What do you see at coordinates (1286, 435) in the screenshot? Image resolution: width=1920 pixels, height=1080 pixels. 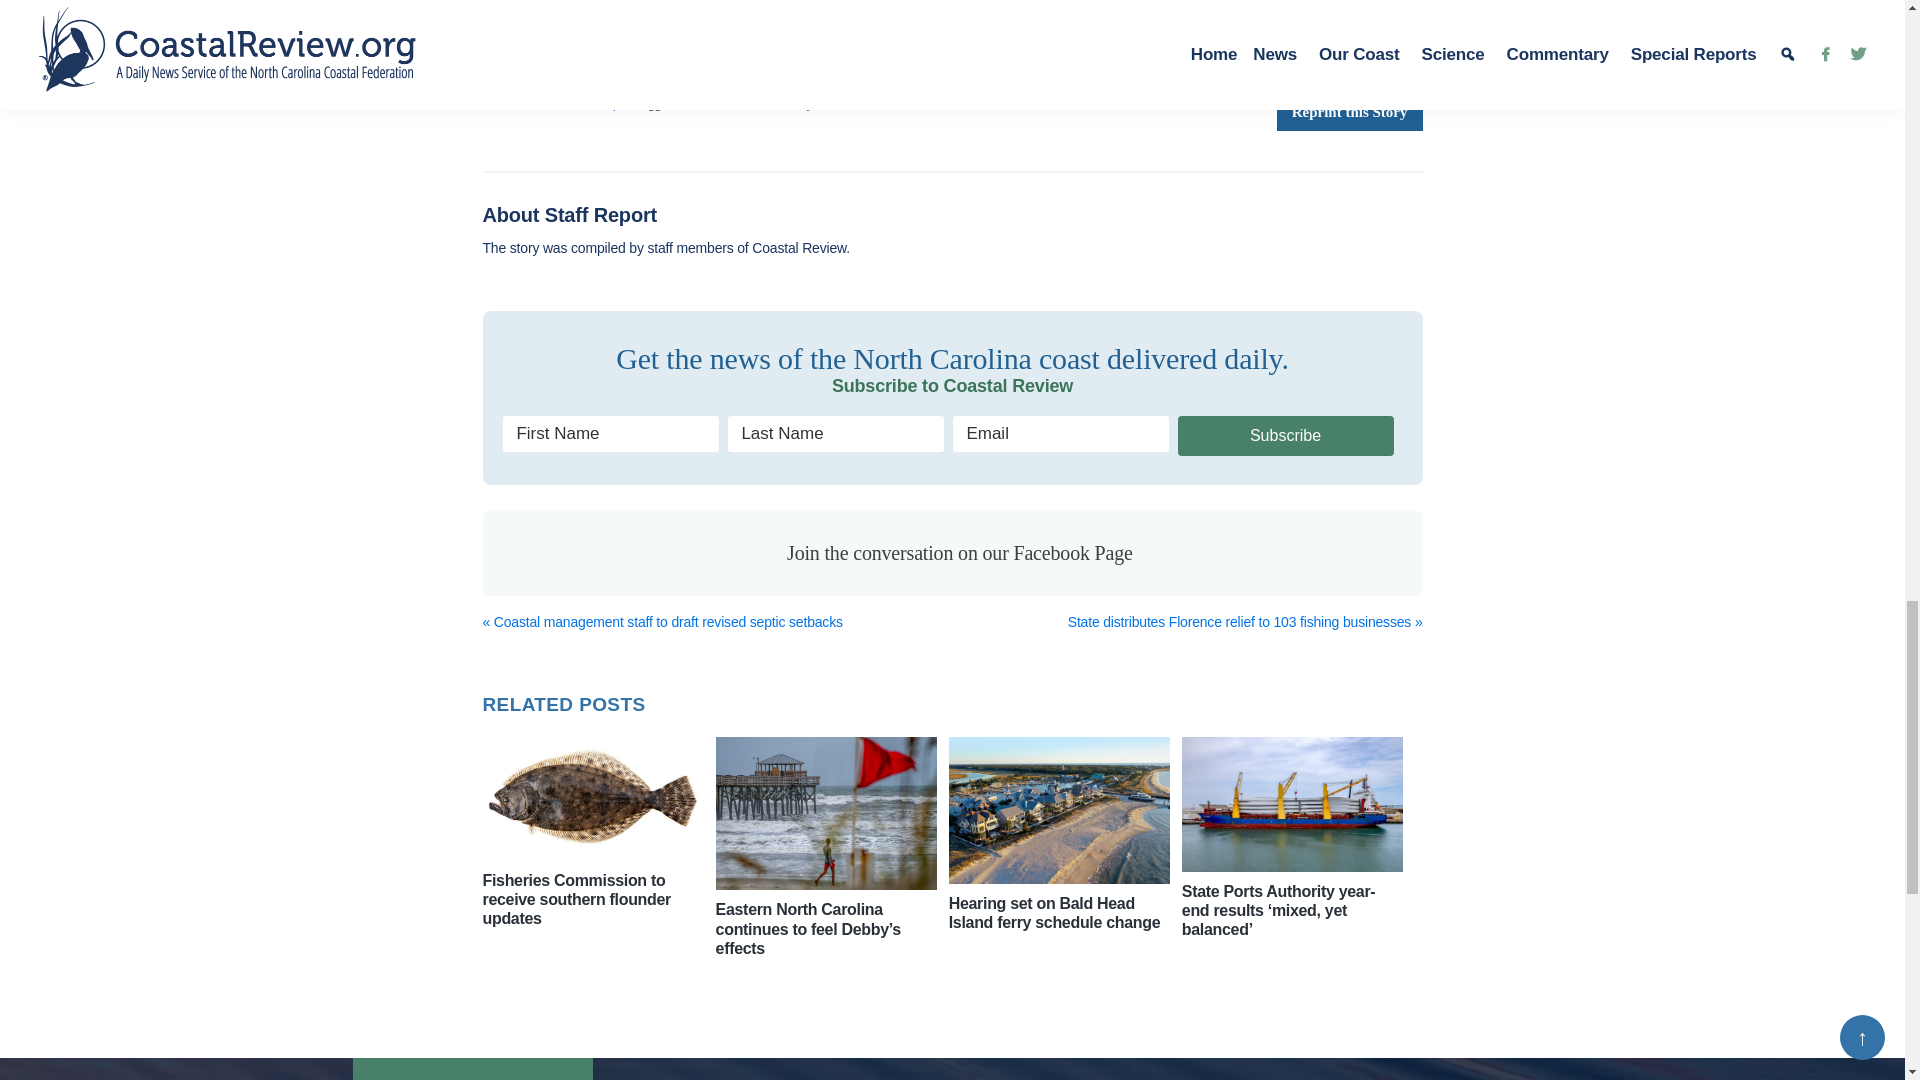 I see `Subscribe` at bounding box center [1286, 435].